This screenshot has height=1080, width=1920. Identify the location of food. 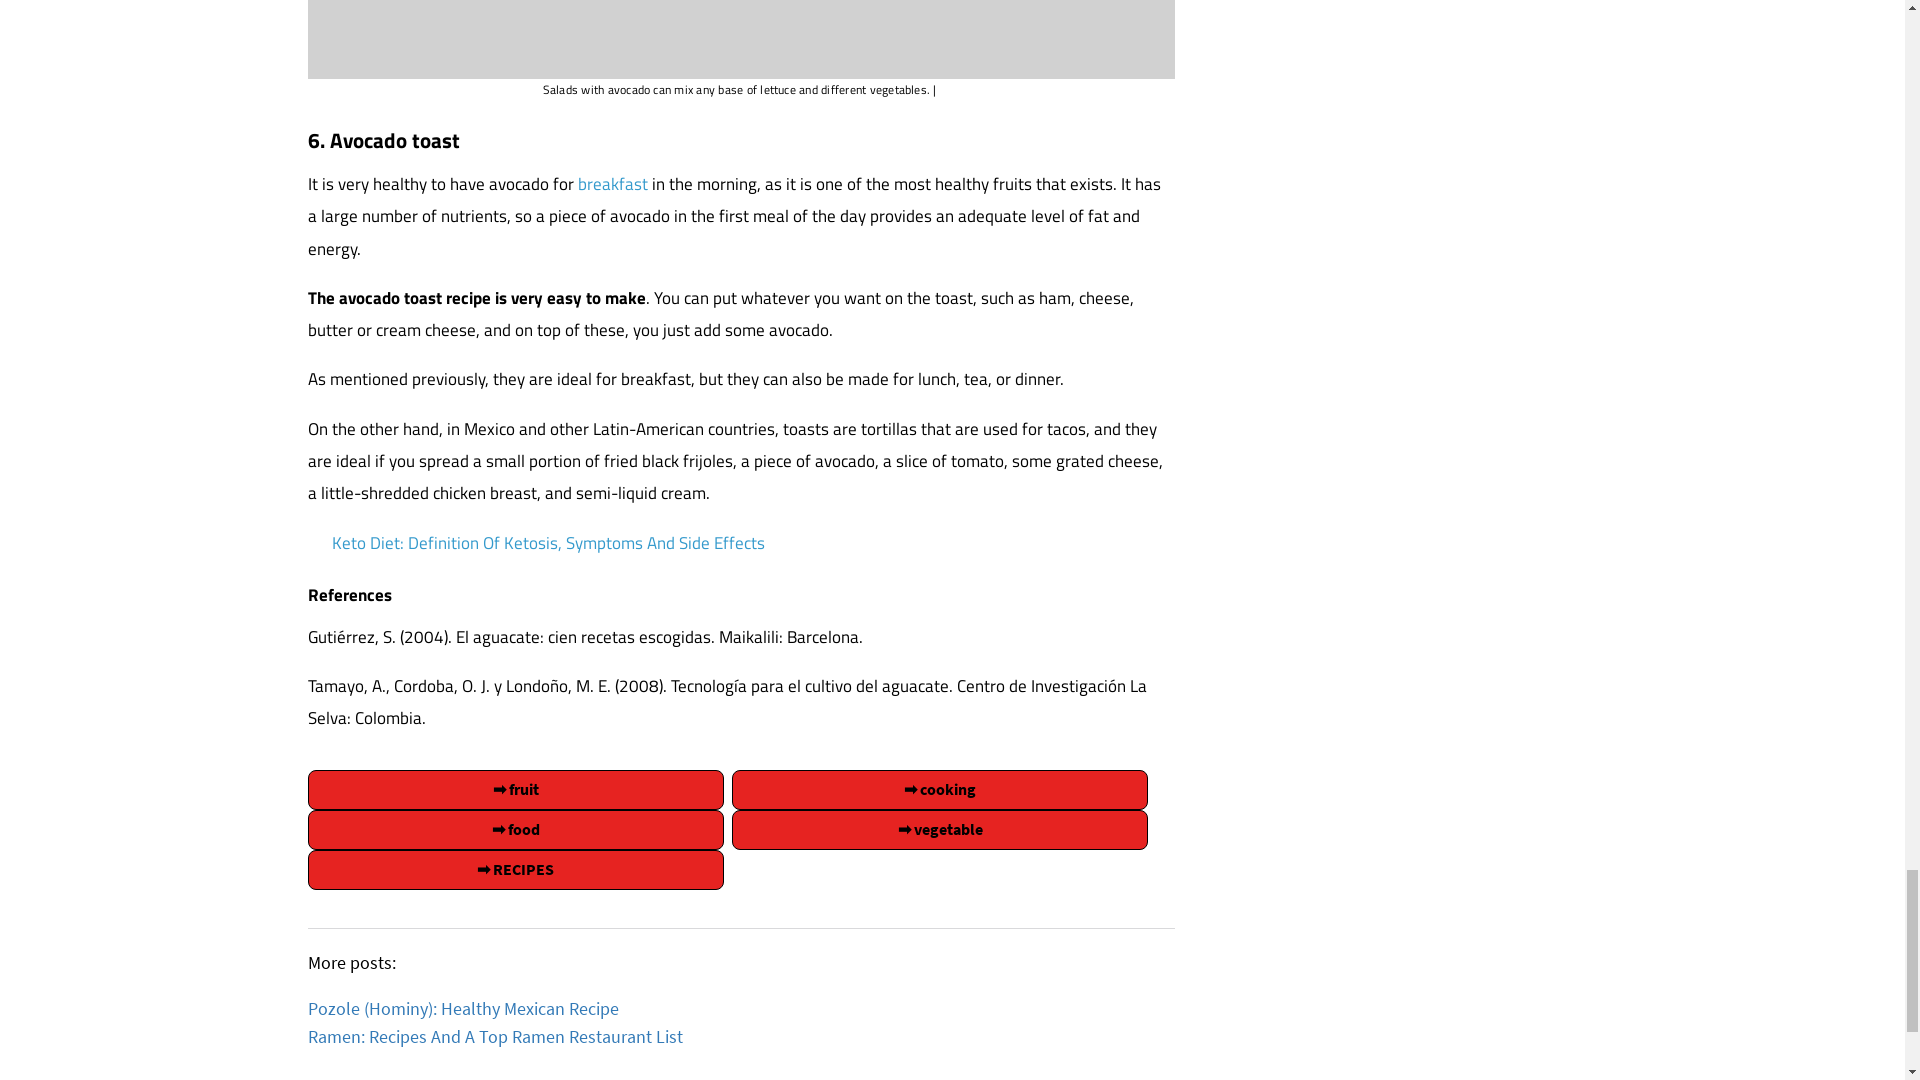
(515, 830).